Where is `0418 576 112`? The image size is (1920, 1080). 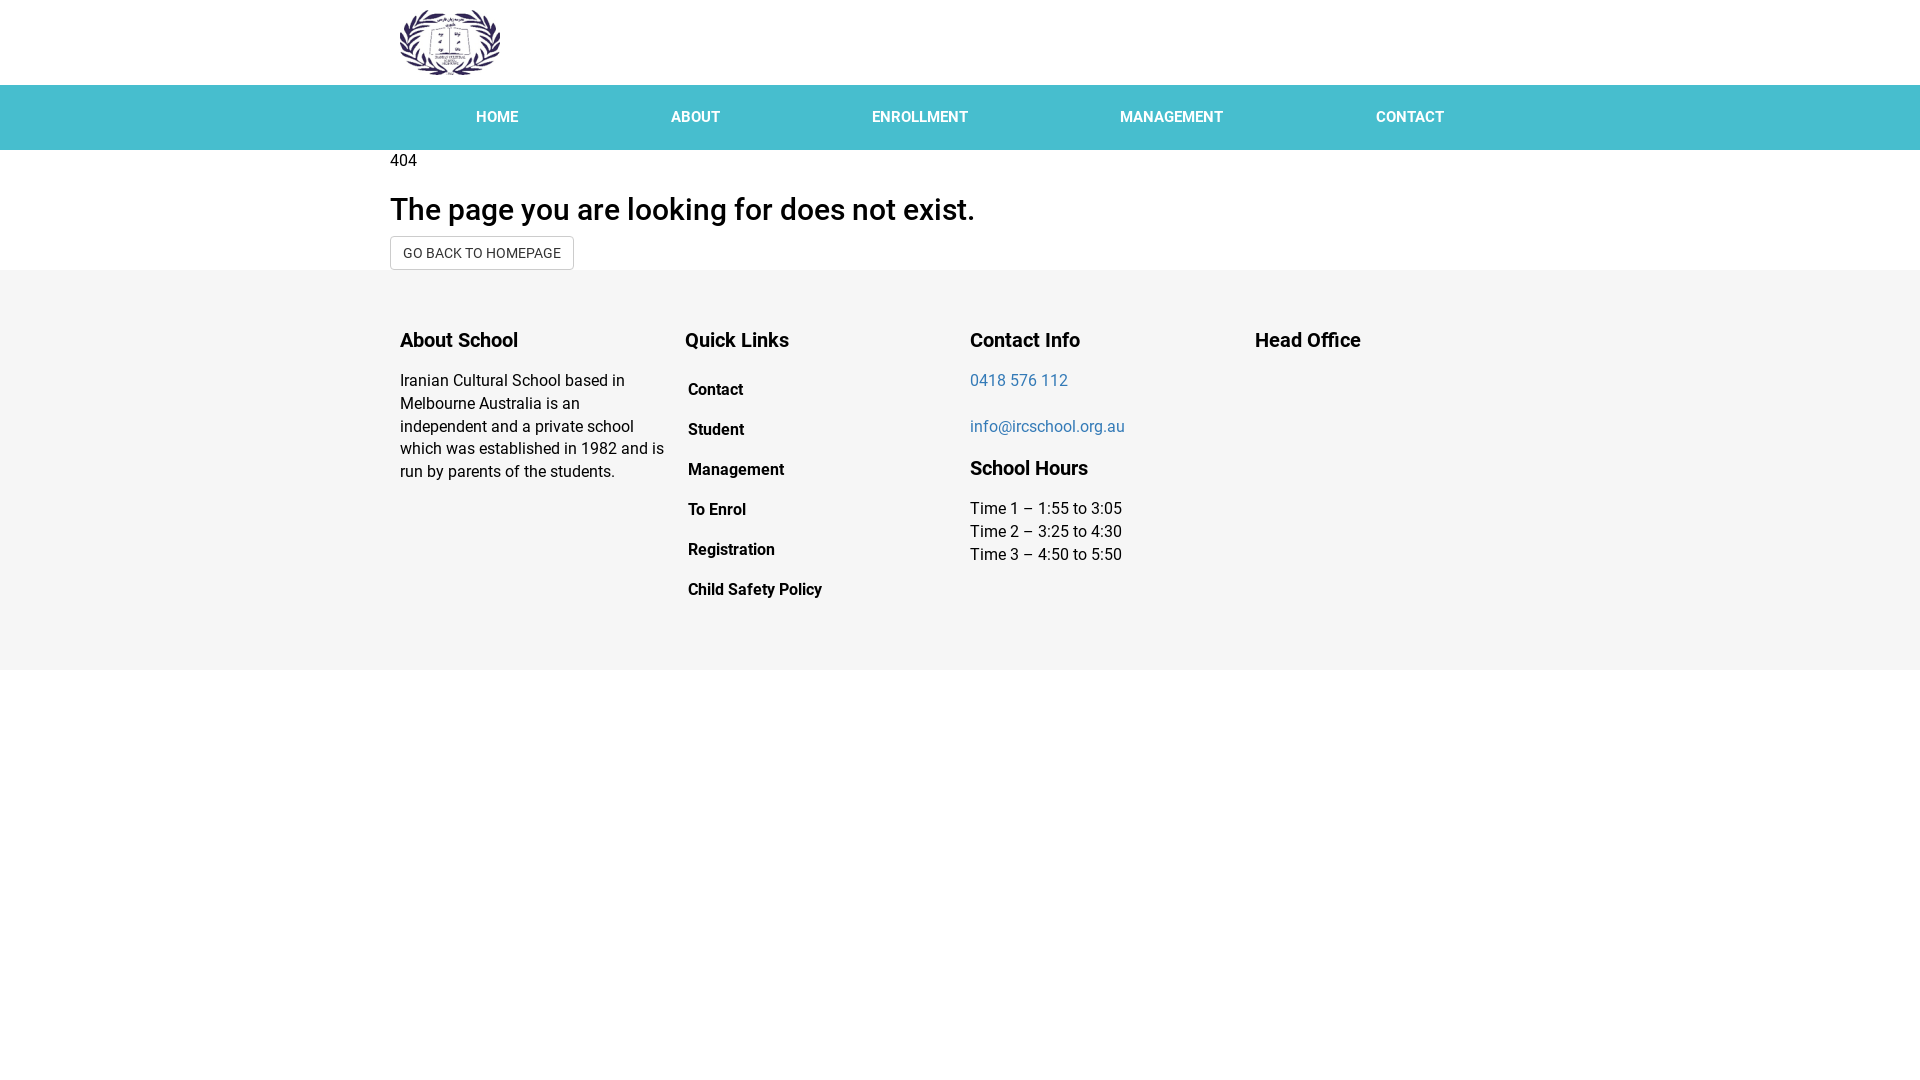
0418 576 112 is located at coordinates (1019, 380).